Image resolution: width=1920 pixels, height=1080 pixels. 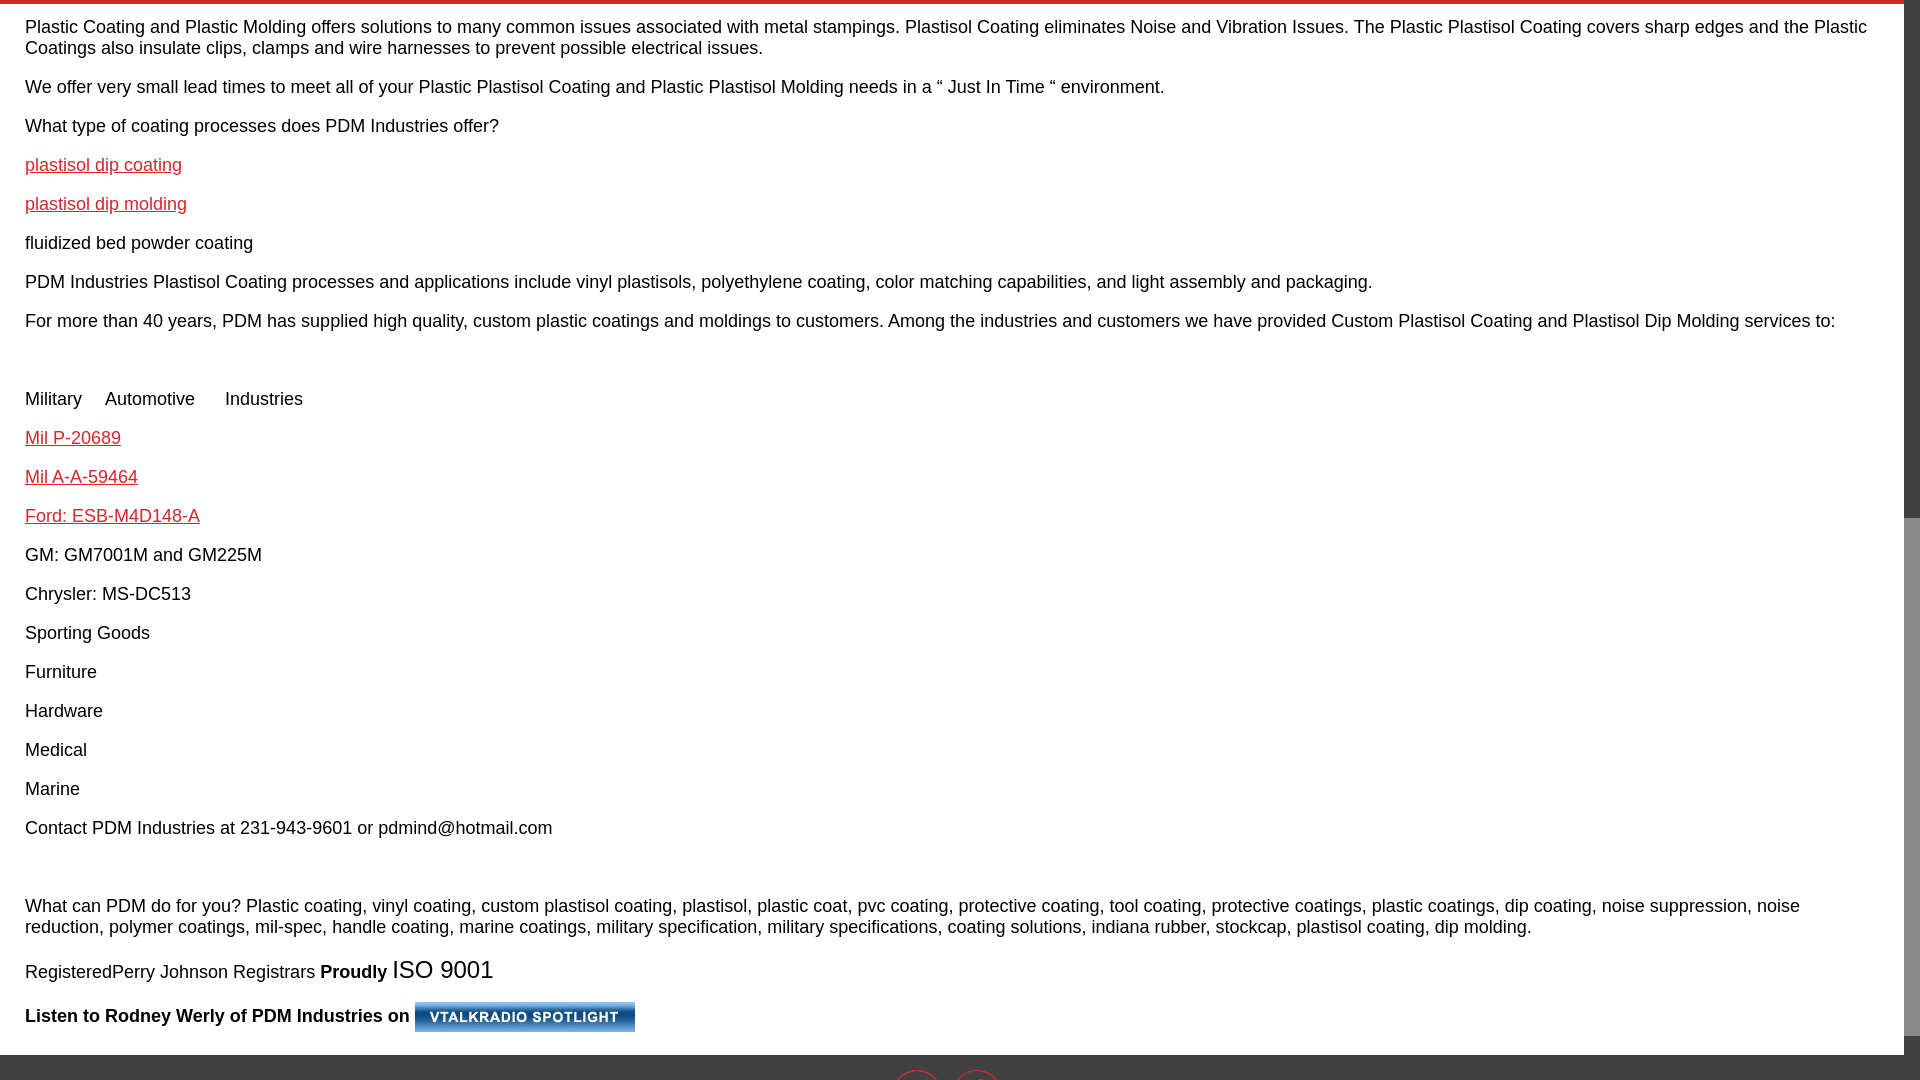 What do you see at coordinates (72, 438) in the screenshot?
I see `Mil P-20689` at bounding box center [72, 438].